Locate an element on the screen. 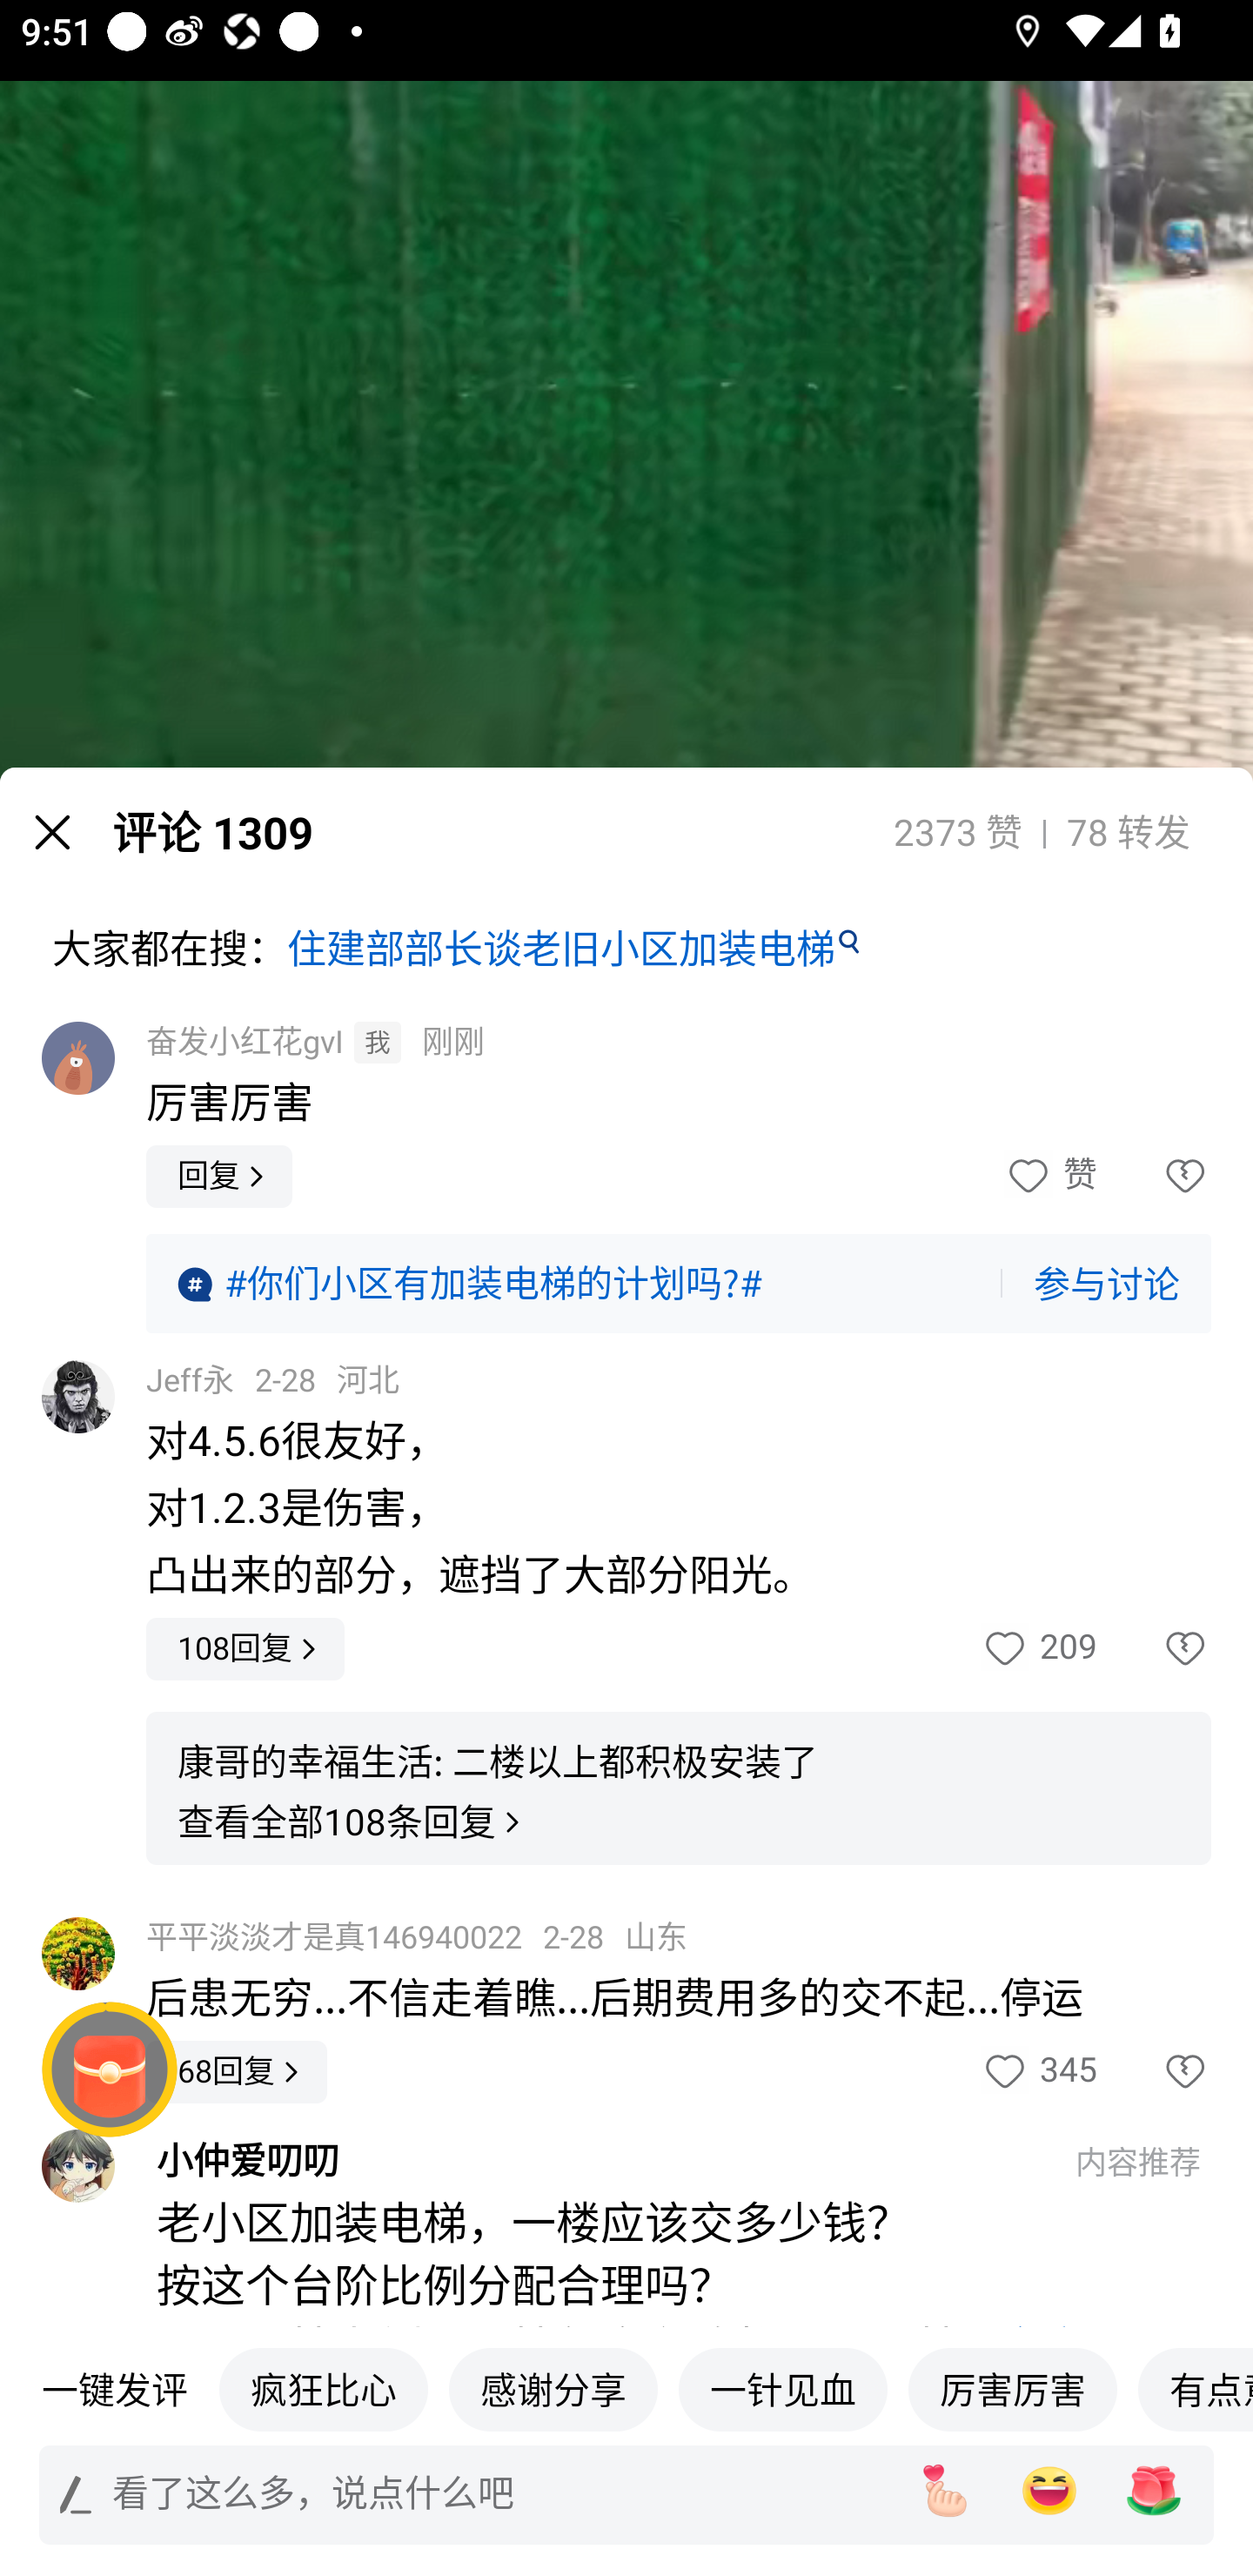 This screenshot has width=1253, height=2576. 一针见血 is located at coordinates (783, 2389).